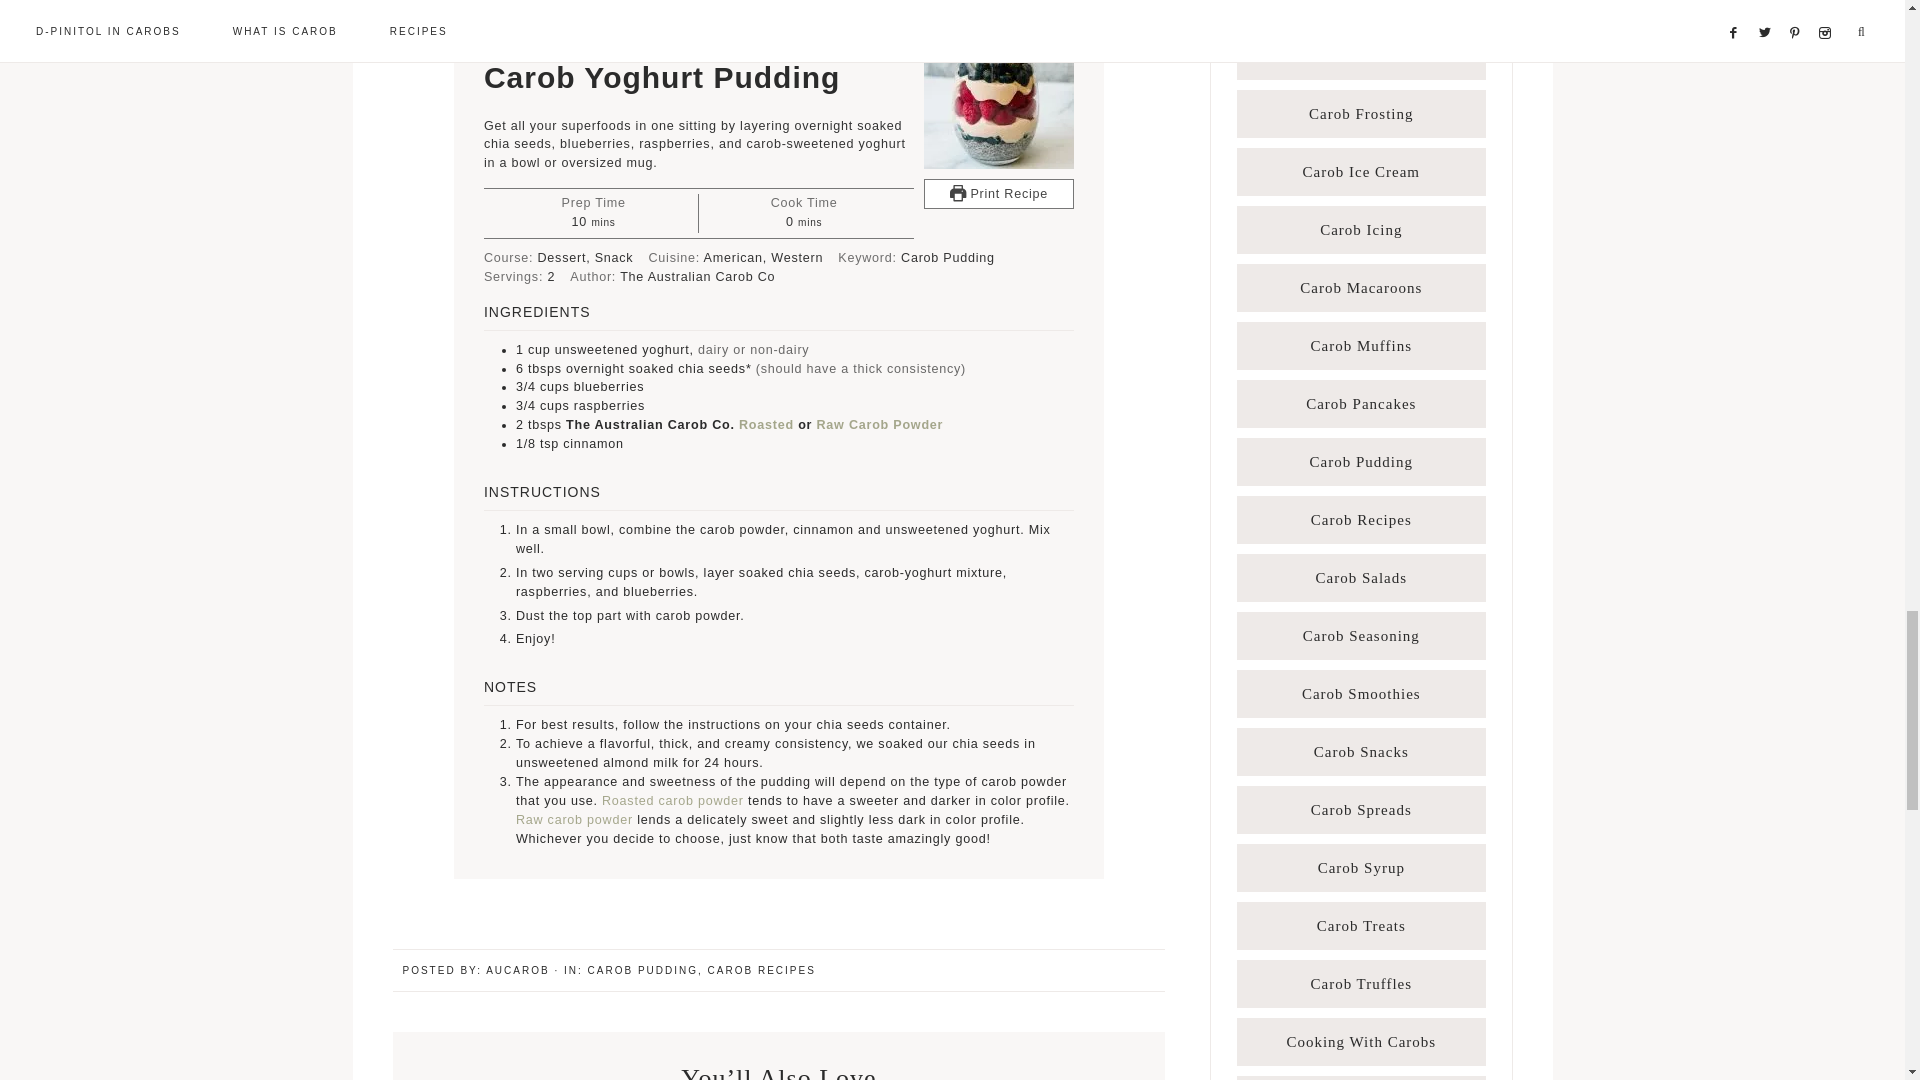 The width and height of the screenshot is (1920, 1080). What do you see at coordinates (879, 424) in the screenshot?
I see `Raw Carob Powder` at bounding box center [879, 424].